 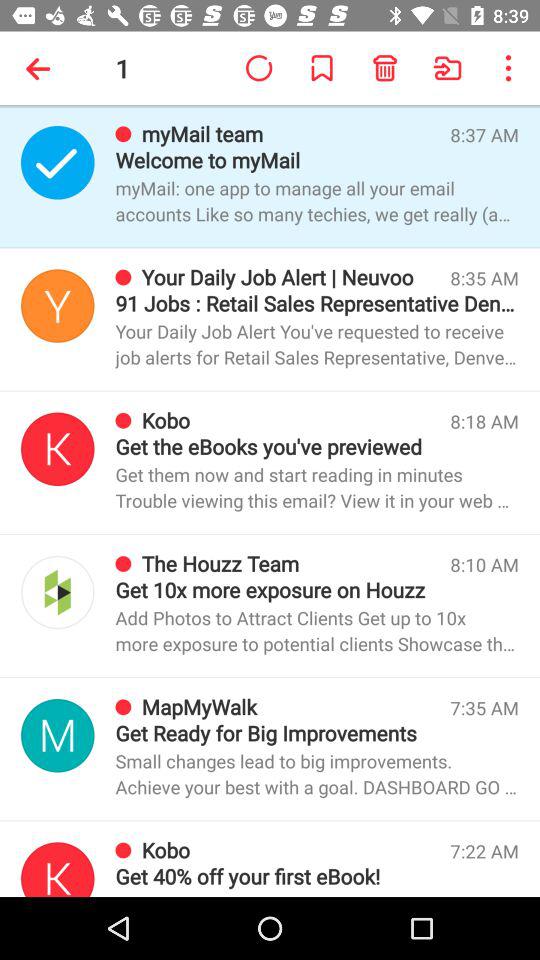 I want to click on open kobo message, so click(x=58, y=870).